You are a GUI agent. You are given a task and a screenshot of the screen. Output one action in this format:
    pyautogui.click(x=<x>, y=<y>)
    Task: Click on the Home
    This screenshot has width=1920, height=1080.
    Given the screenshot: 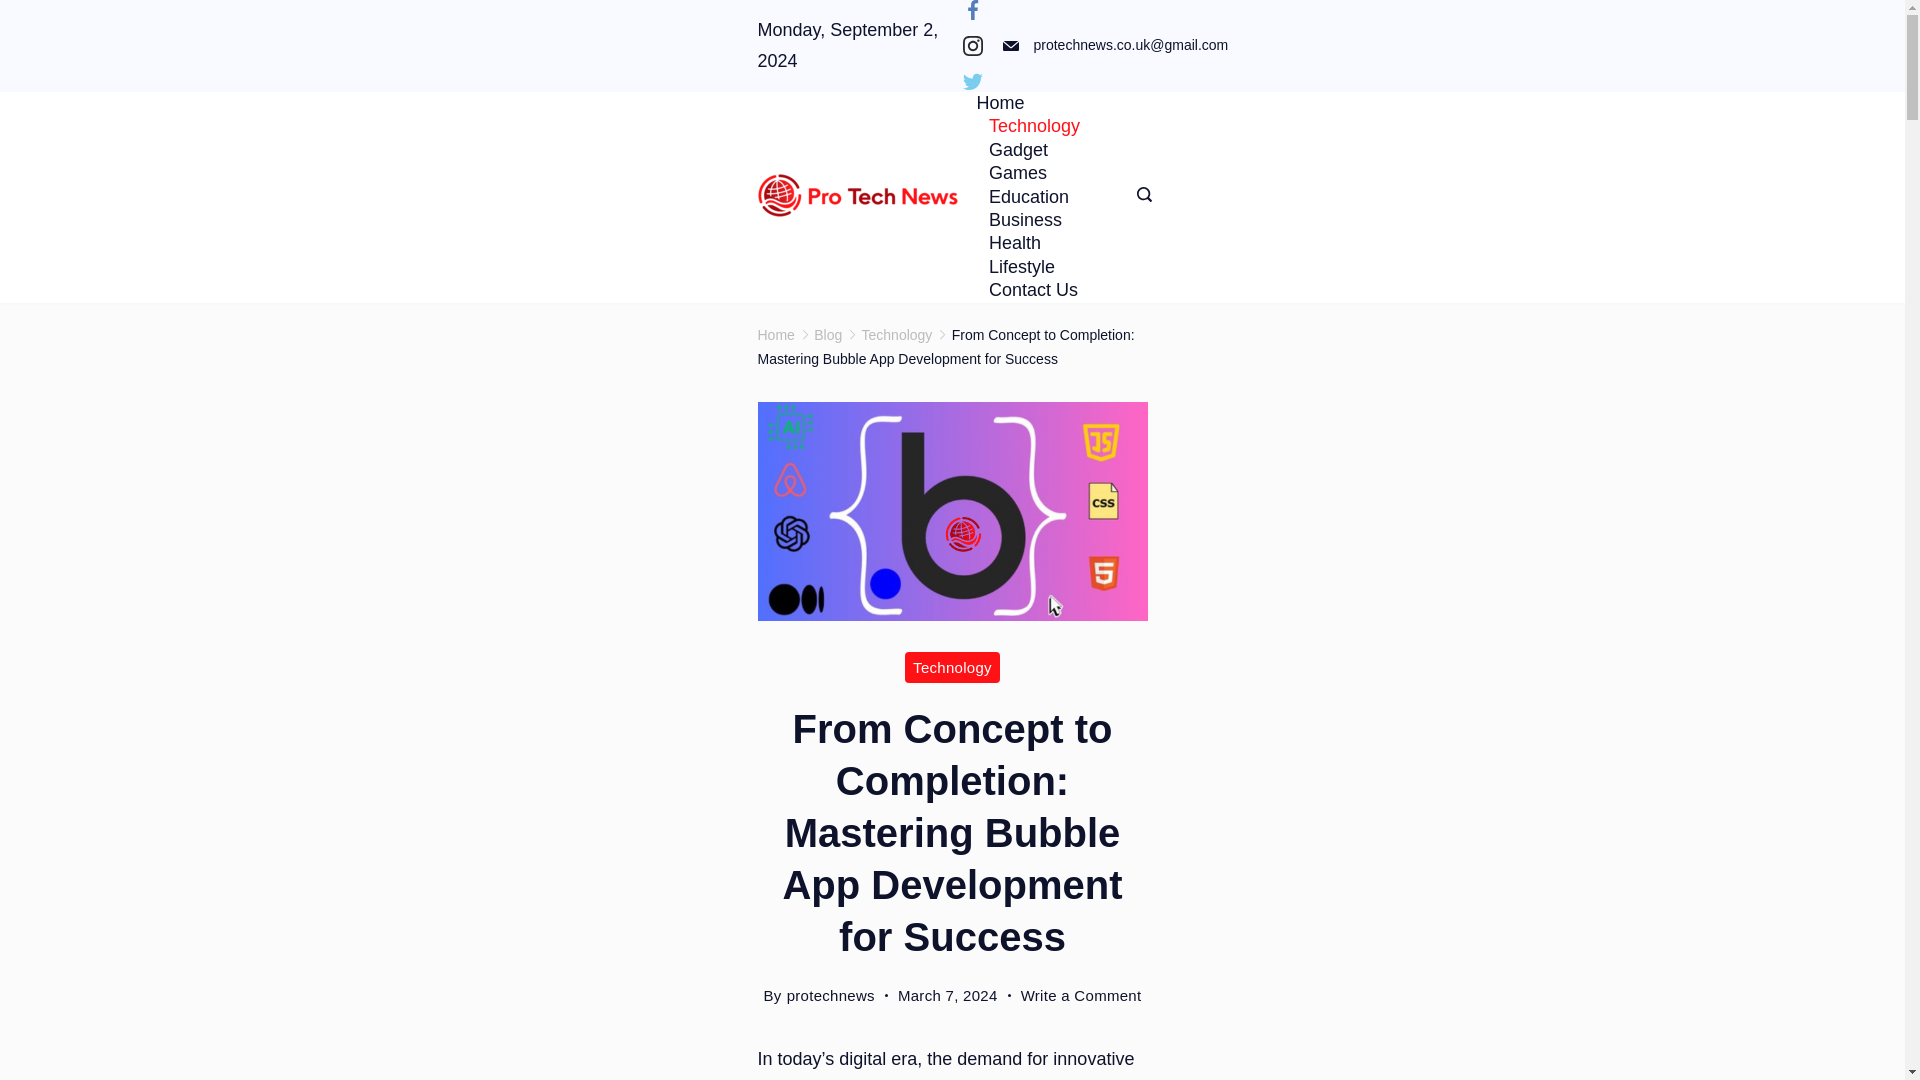 What is the action you would take?
    pyautogui.click(x=1006, y=102)
    